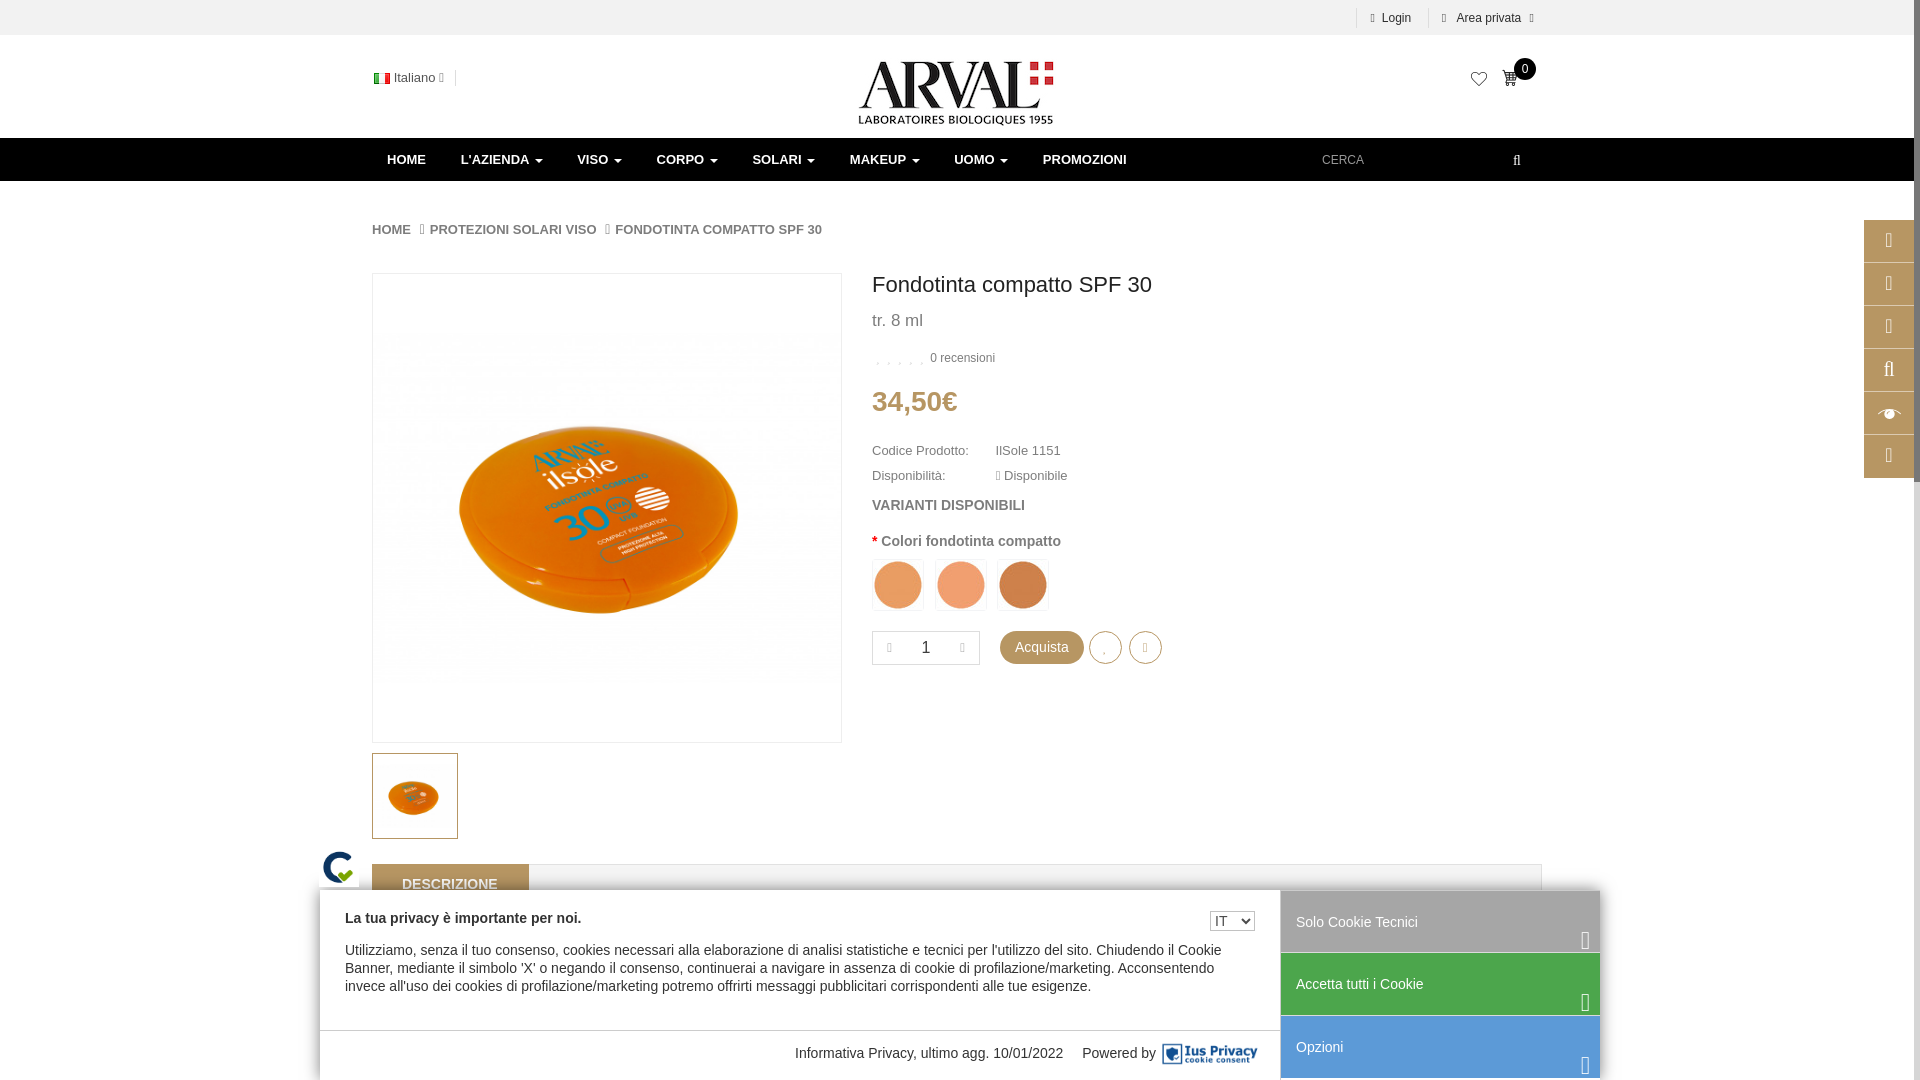 The width and height of the screenshot is (1920, 1080). What do you see at coordinates (502, 160) in the screenshot?
I see `L'AZIENDA` at bounding box center [502, 160].